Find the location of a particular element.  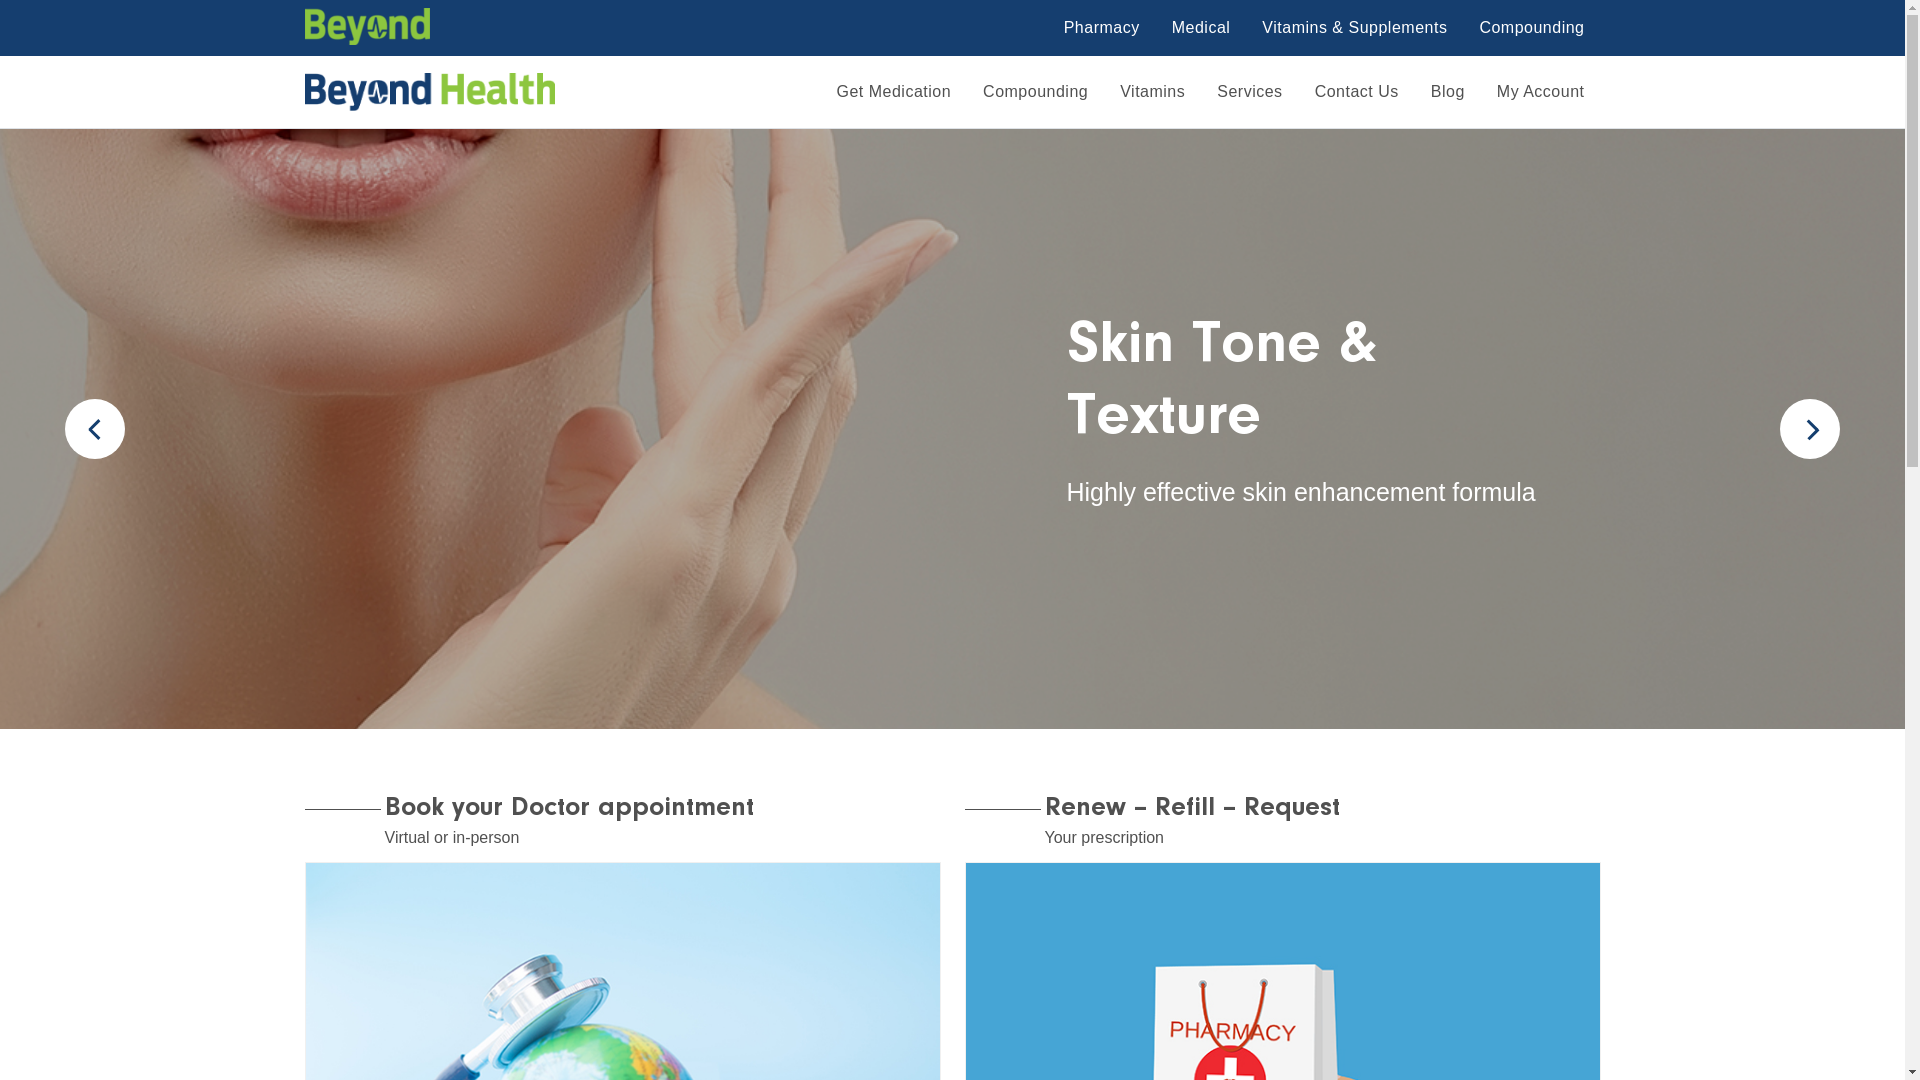

Start Now is located at coordinates (1114, 549).